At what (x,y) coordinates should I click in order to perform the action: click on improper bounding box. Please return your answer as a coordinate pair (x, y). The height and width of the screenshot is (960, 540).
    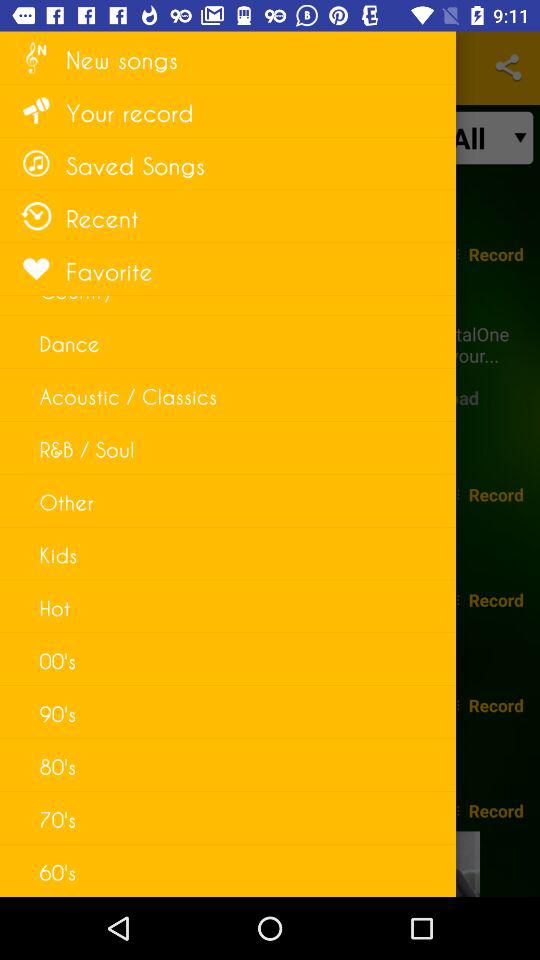
    Looking at the image, I should click on (72, 570).